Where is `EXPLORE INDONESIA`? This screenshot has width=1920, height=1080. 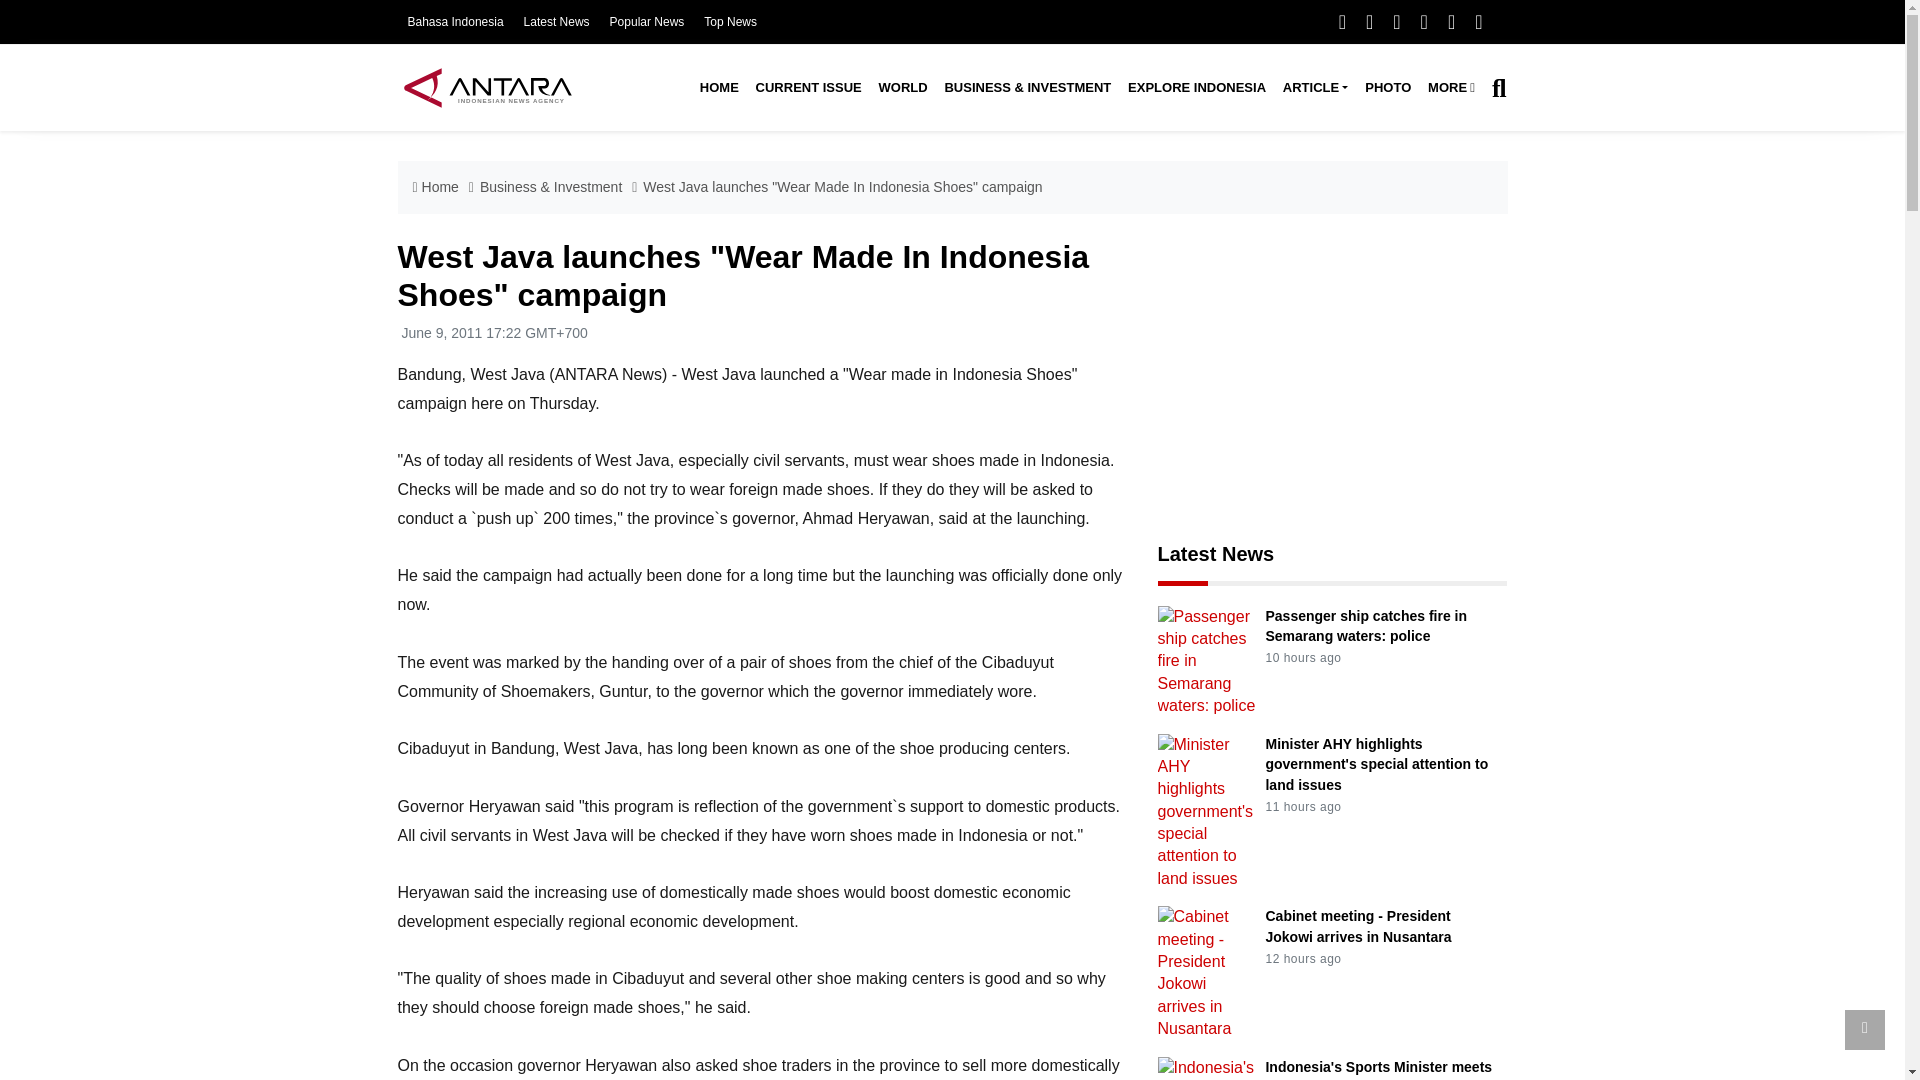 EXPLORE INDONESIA is located at coordinates (1196, 88).